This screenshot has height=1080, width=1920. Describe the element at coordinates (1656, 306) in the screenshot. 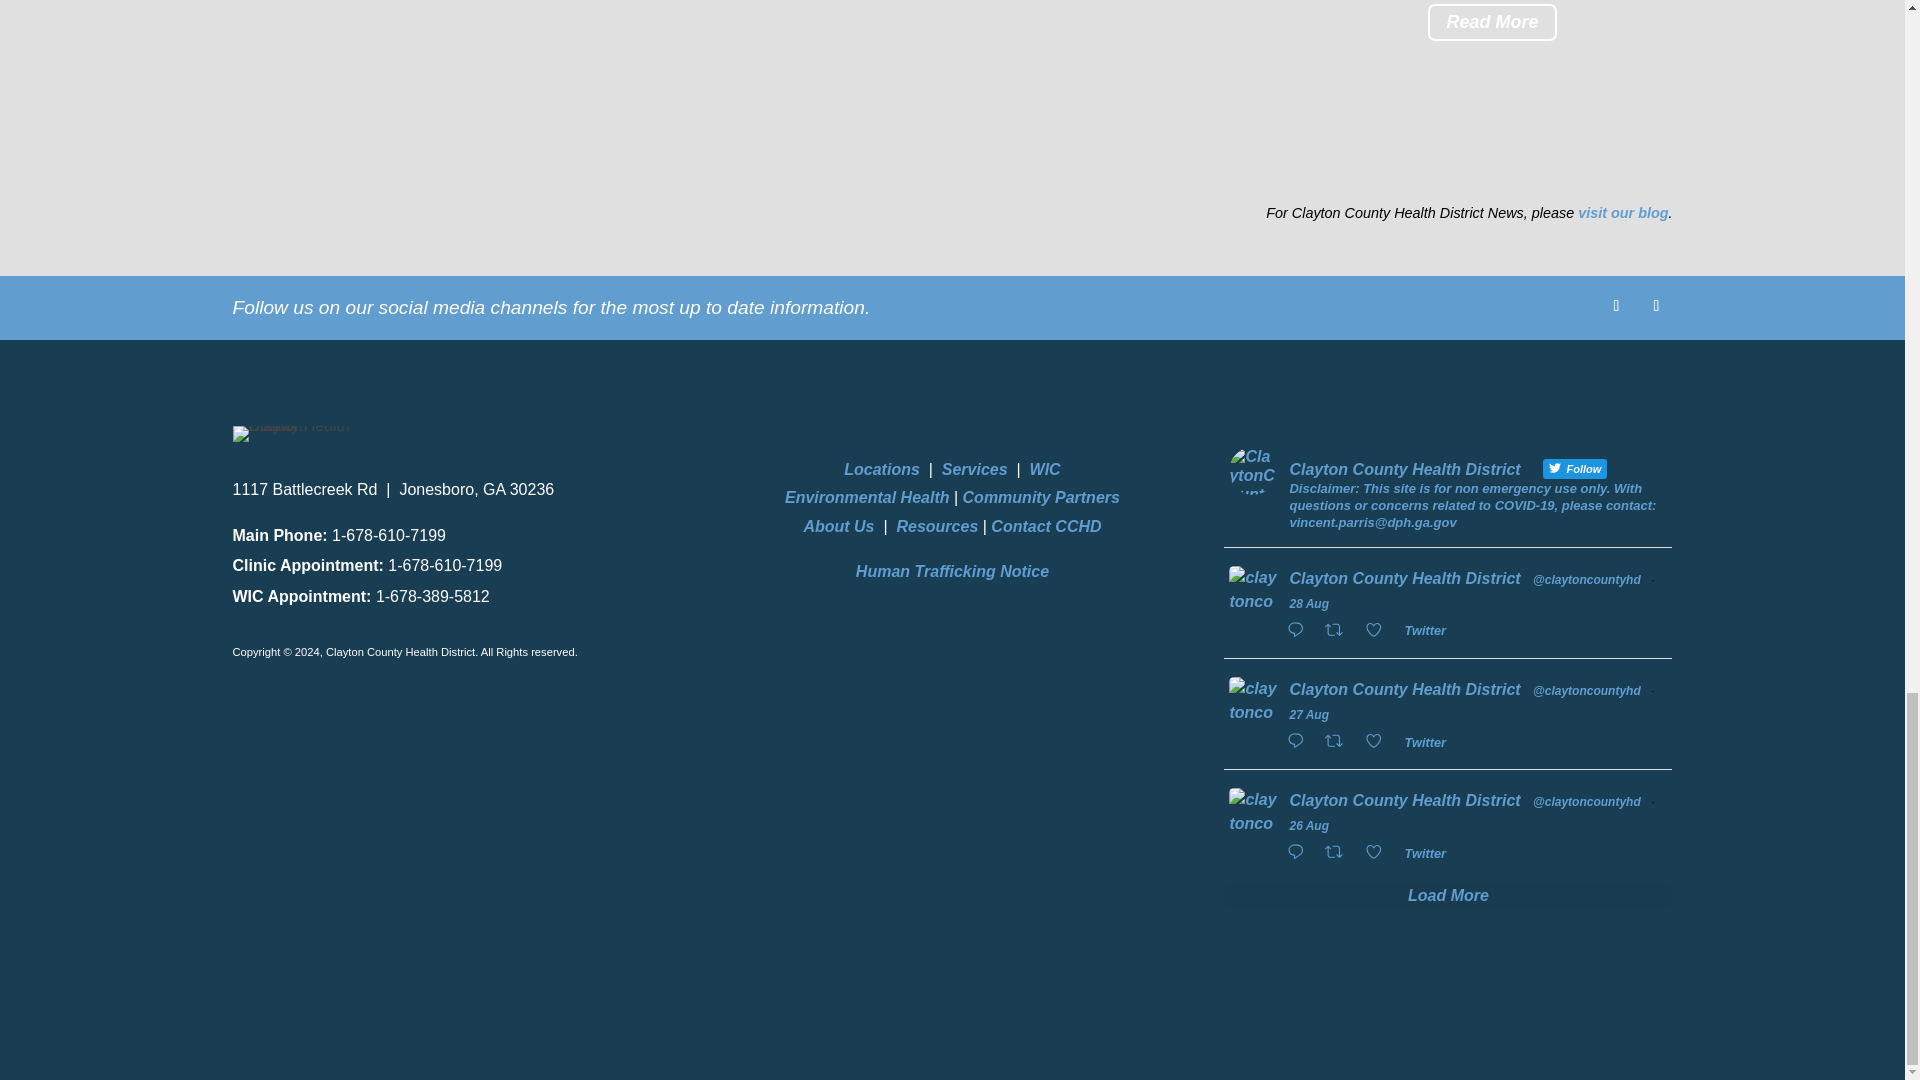

I see `Follow on X` at that location.